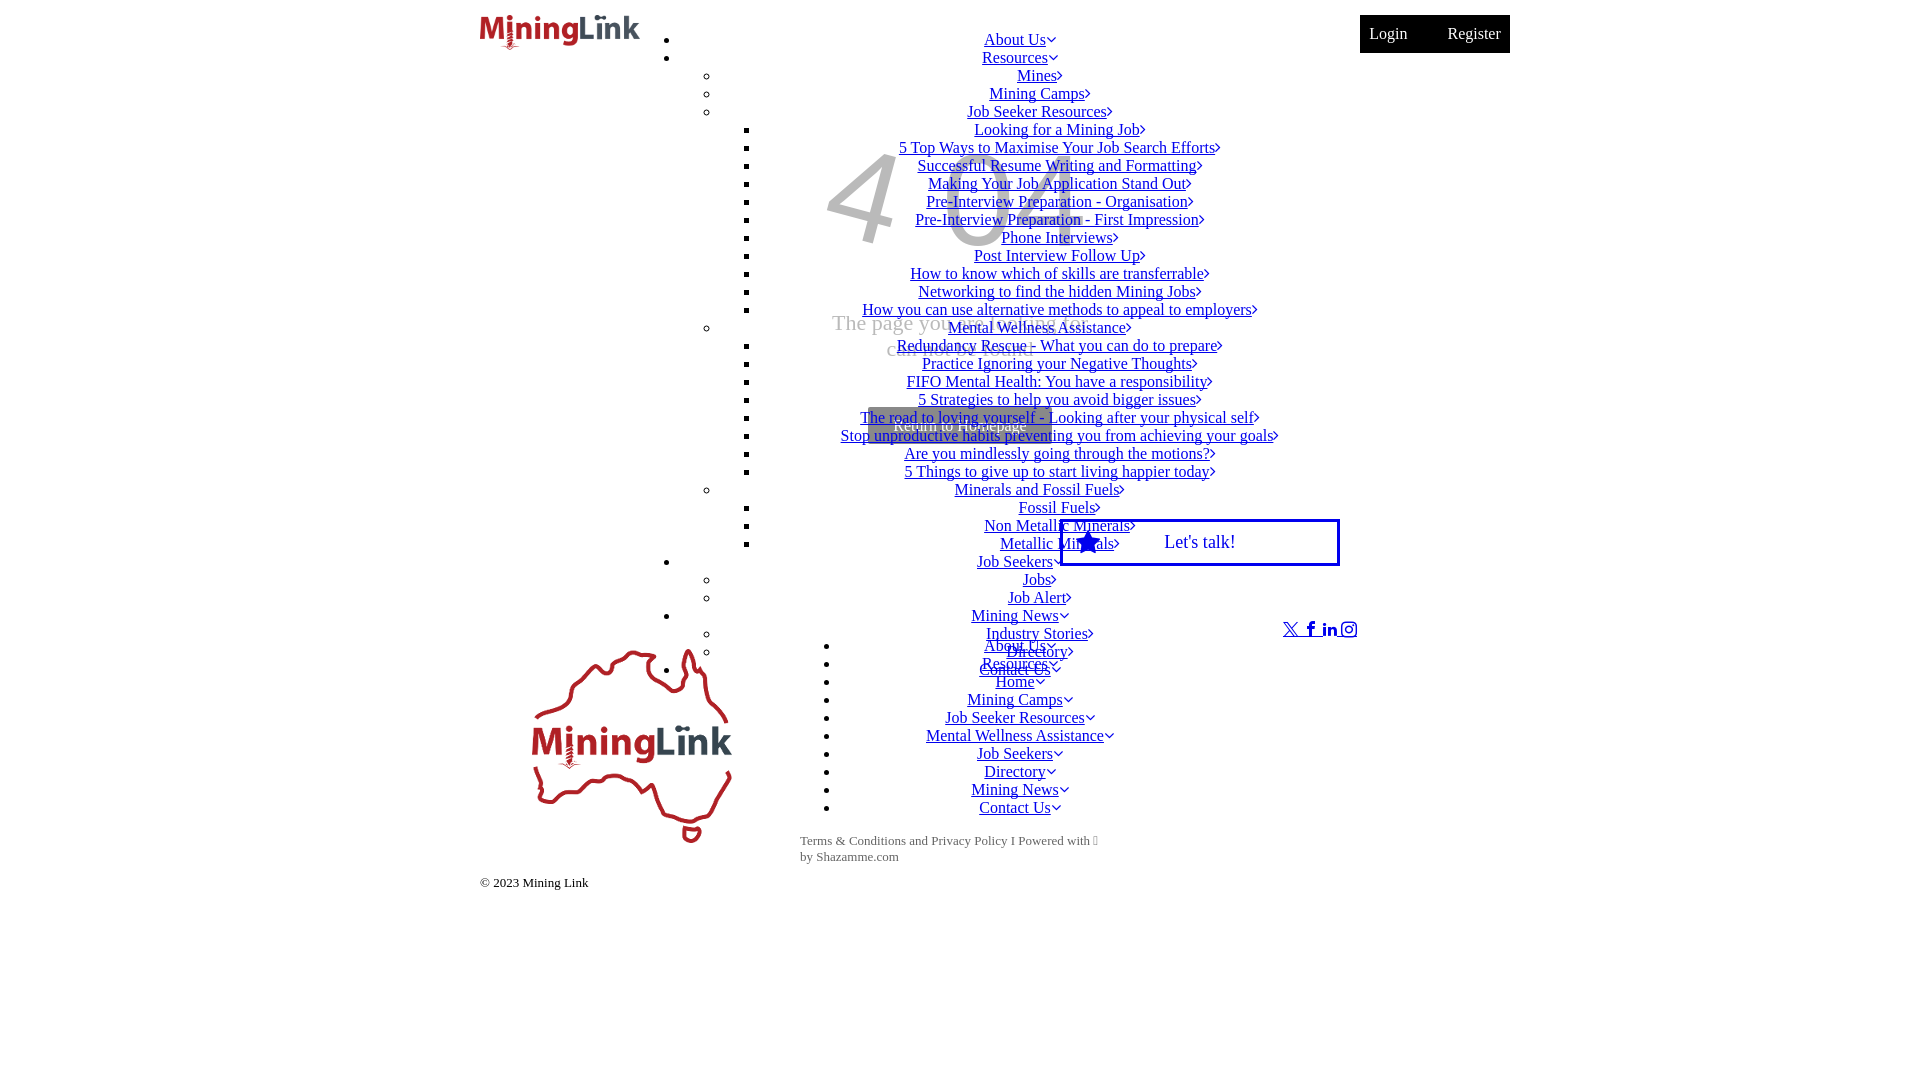 This screenshot has width=1920, height=1080. I want to click on Pre-Interview Preparation - First Impression, so click(1060, 220).